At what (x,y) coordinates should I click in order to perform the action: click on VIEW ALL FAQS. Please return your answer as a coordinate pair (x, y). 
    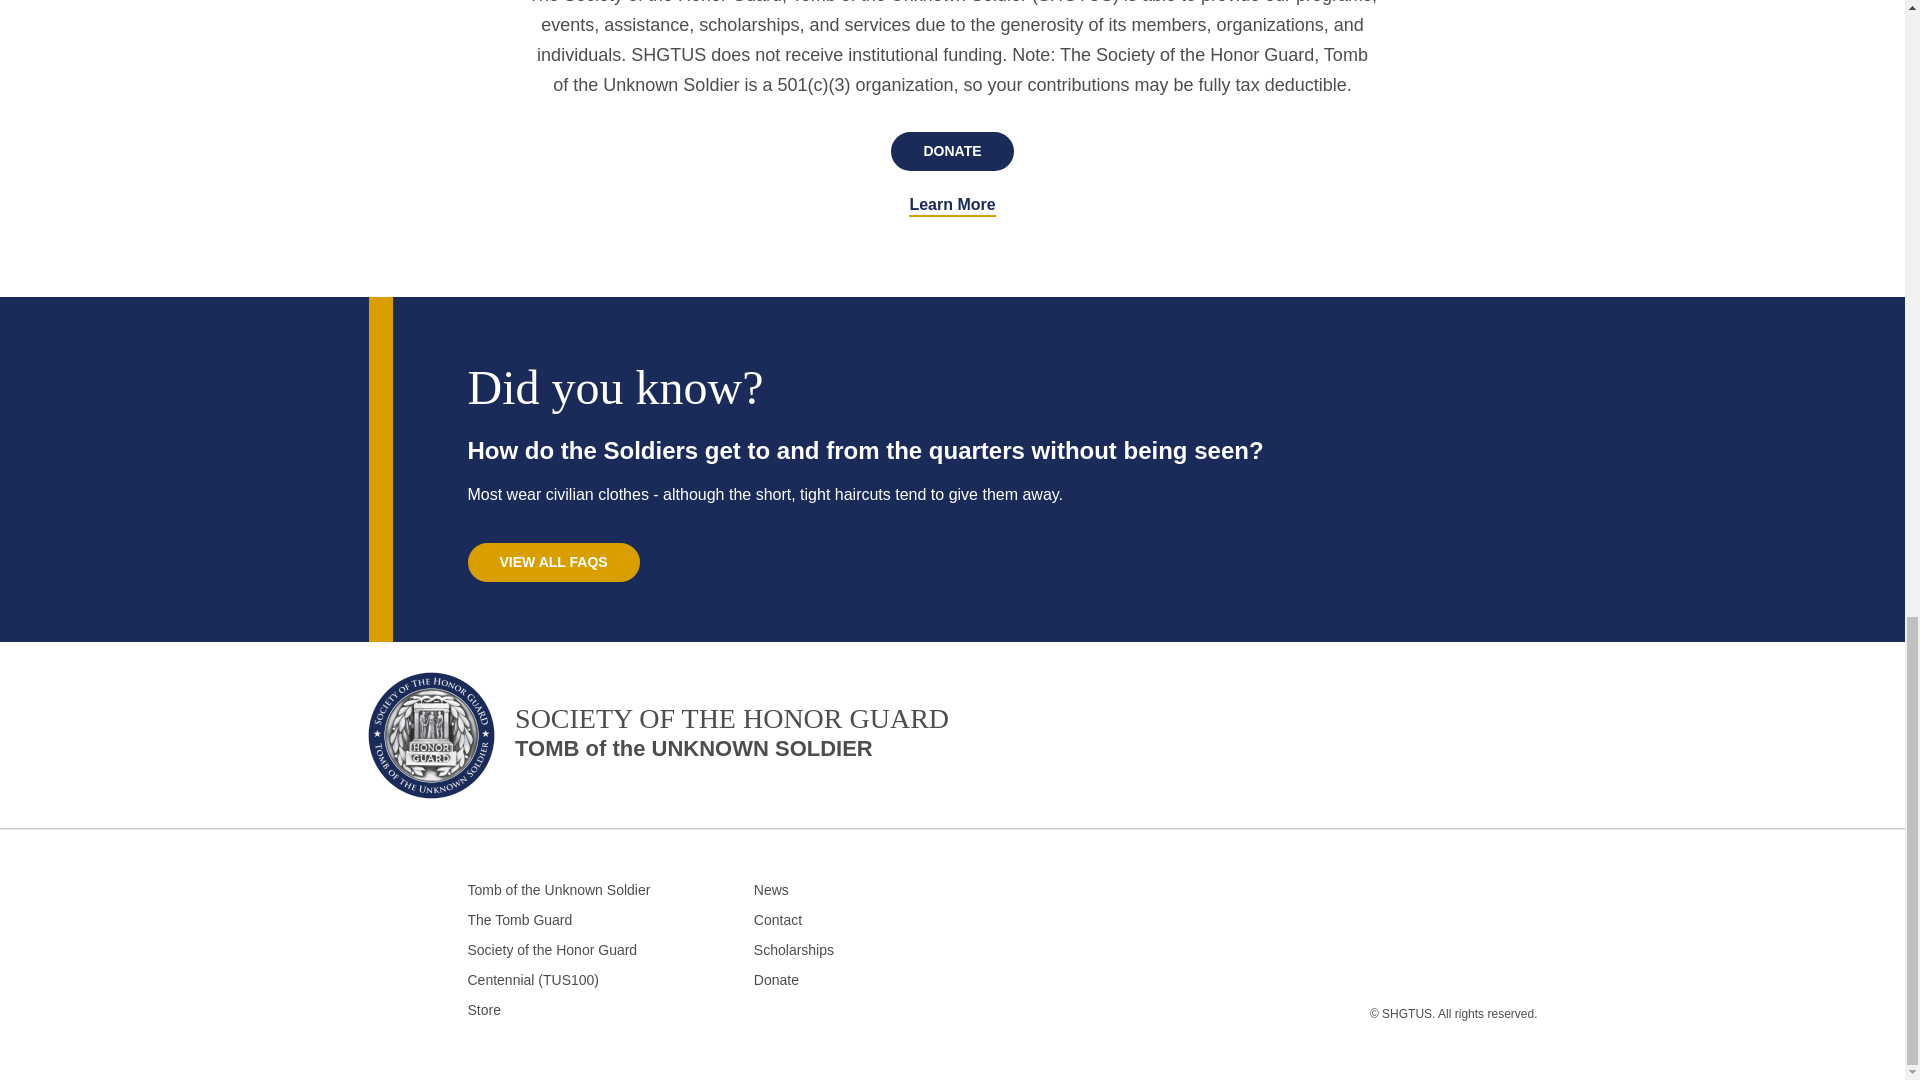
    Looking at the image, I should click on (846, 890).